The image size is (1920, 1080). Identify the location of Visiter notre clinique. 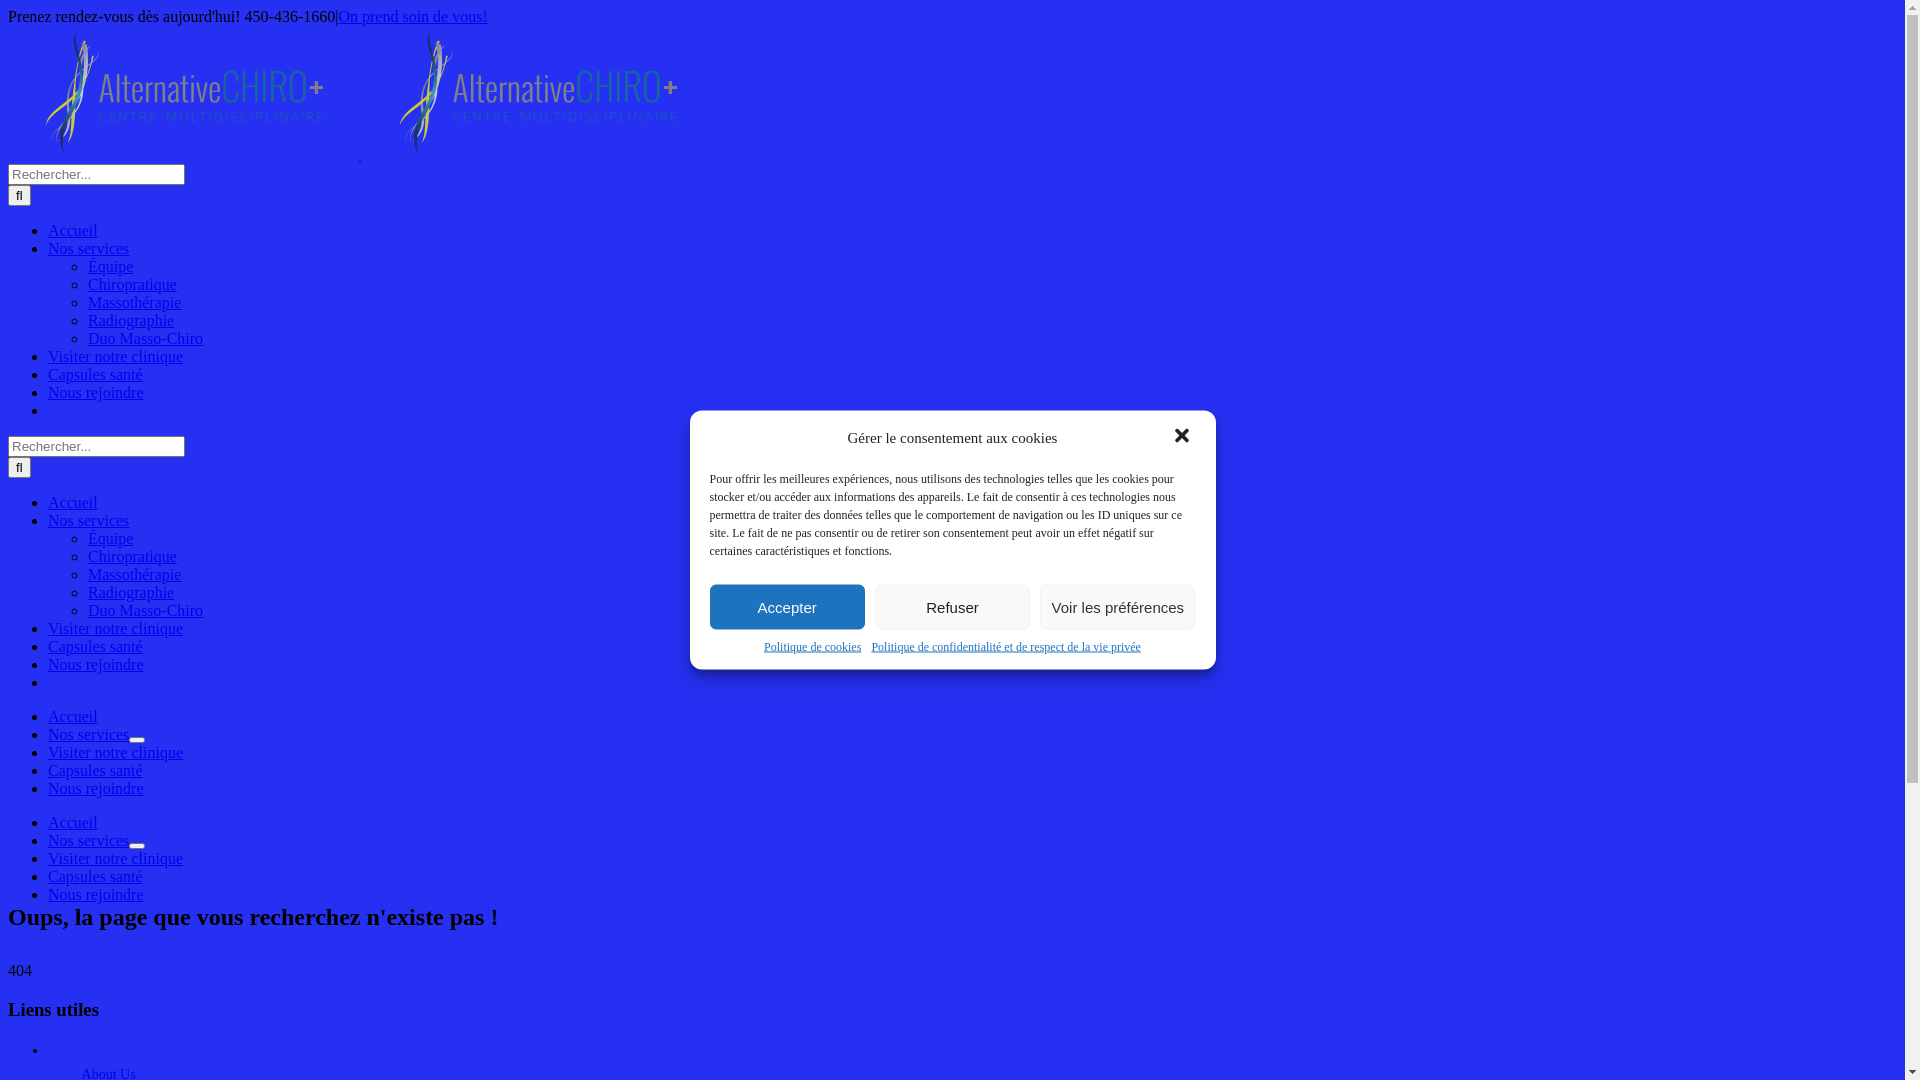
(116, 356).